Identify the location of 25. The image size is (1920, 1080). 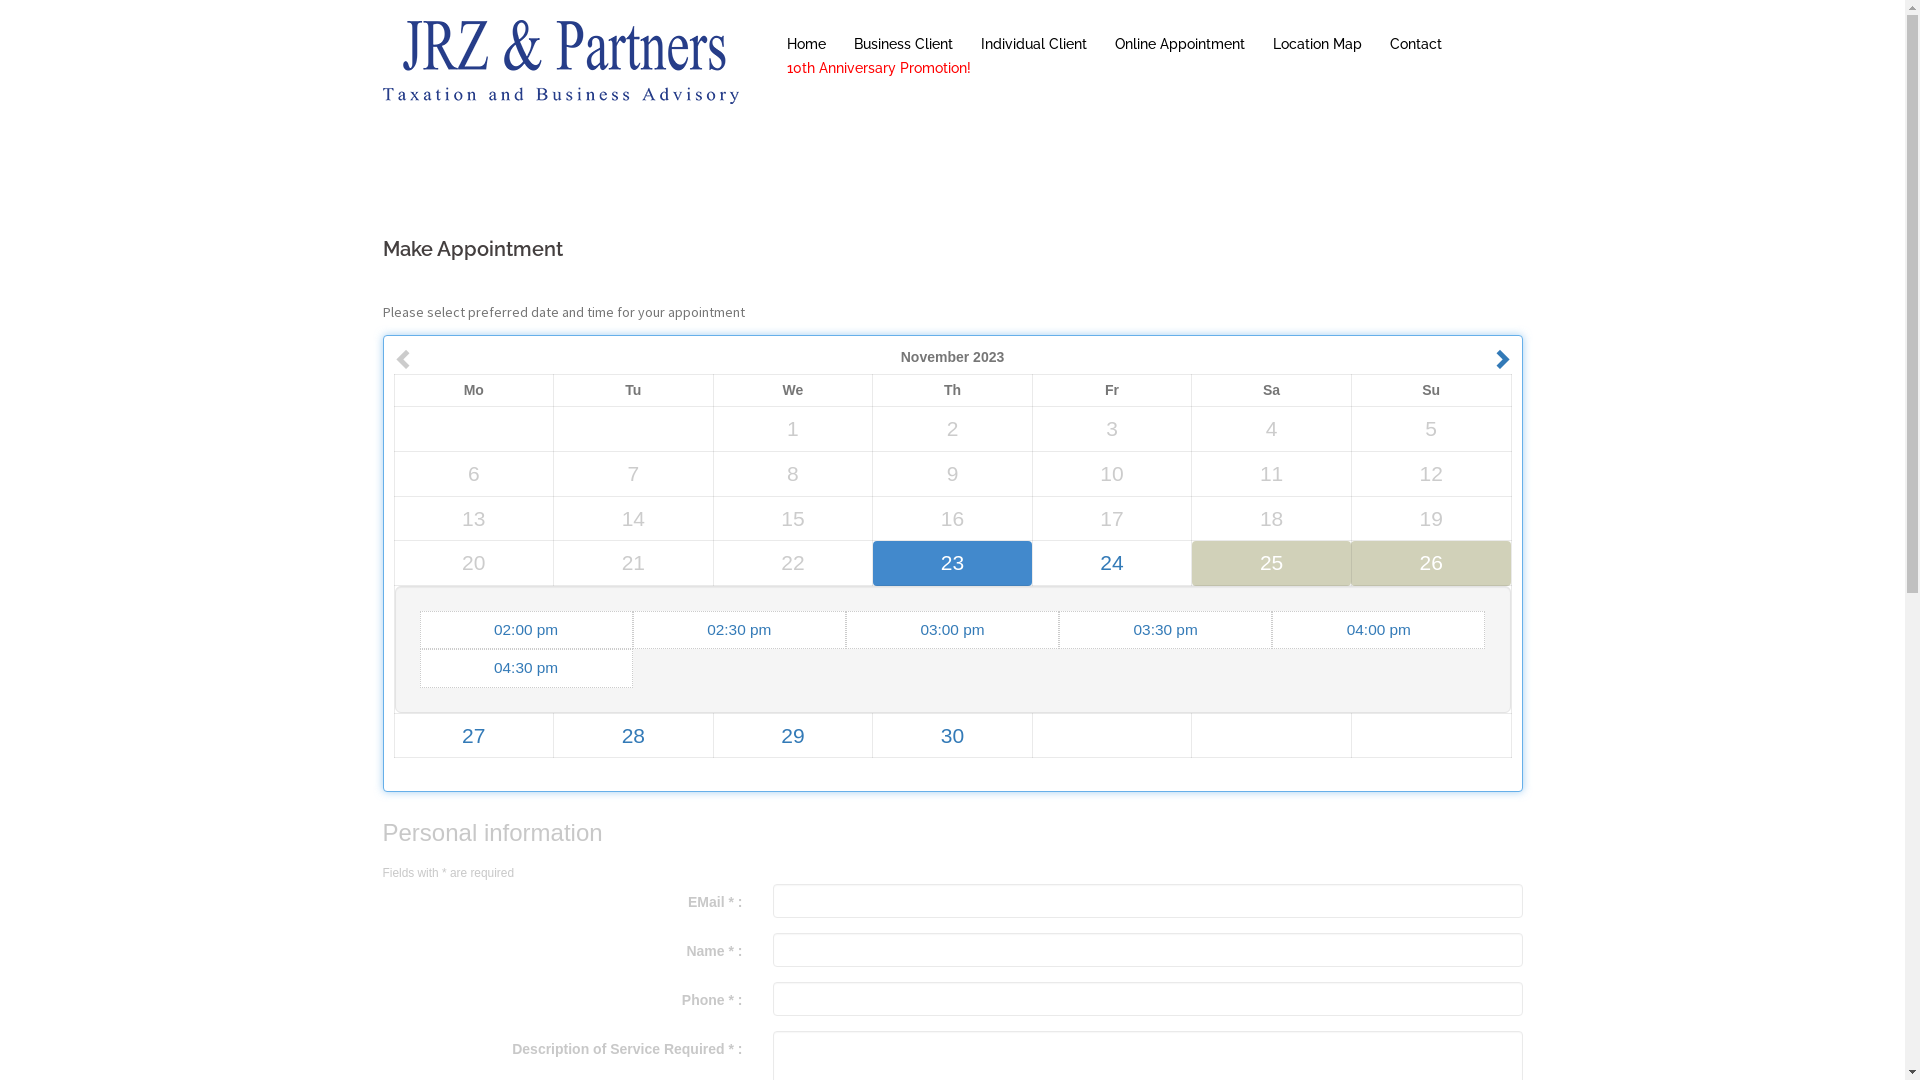
(1272, 562).